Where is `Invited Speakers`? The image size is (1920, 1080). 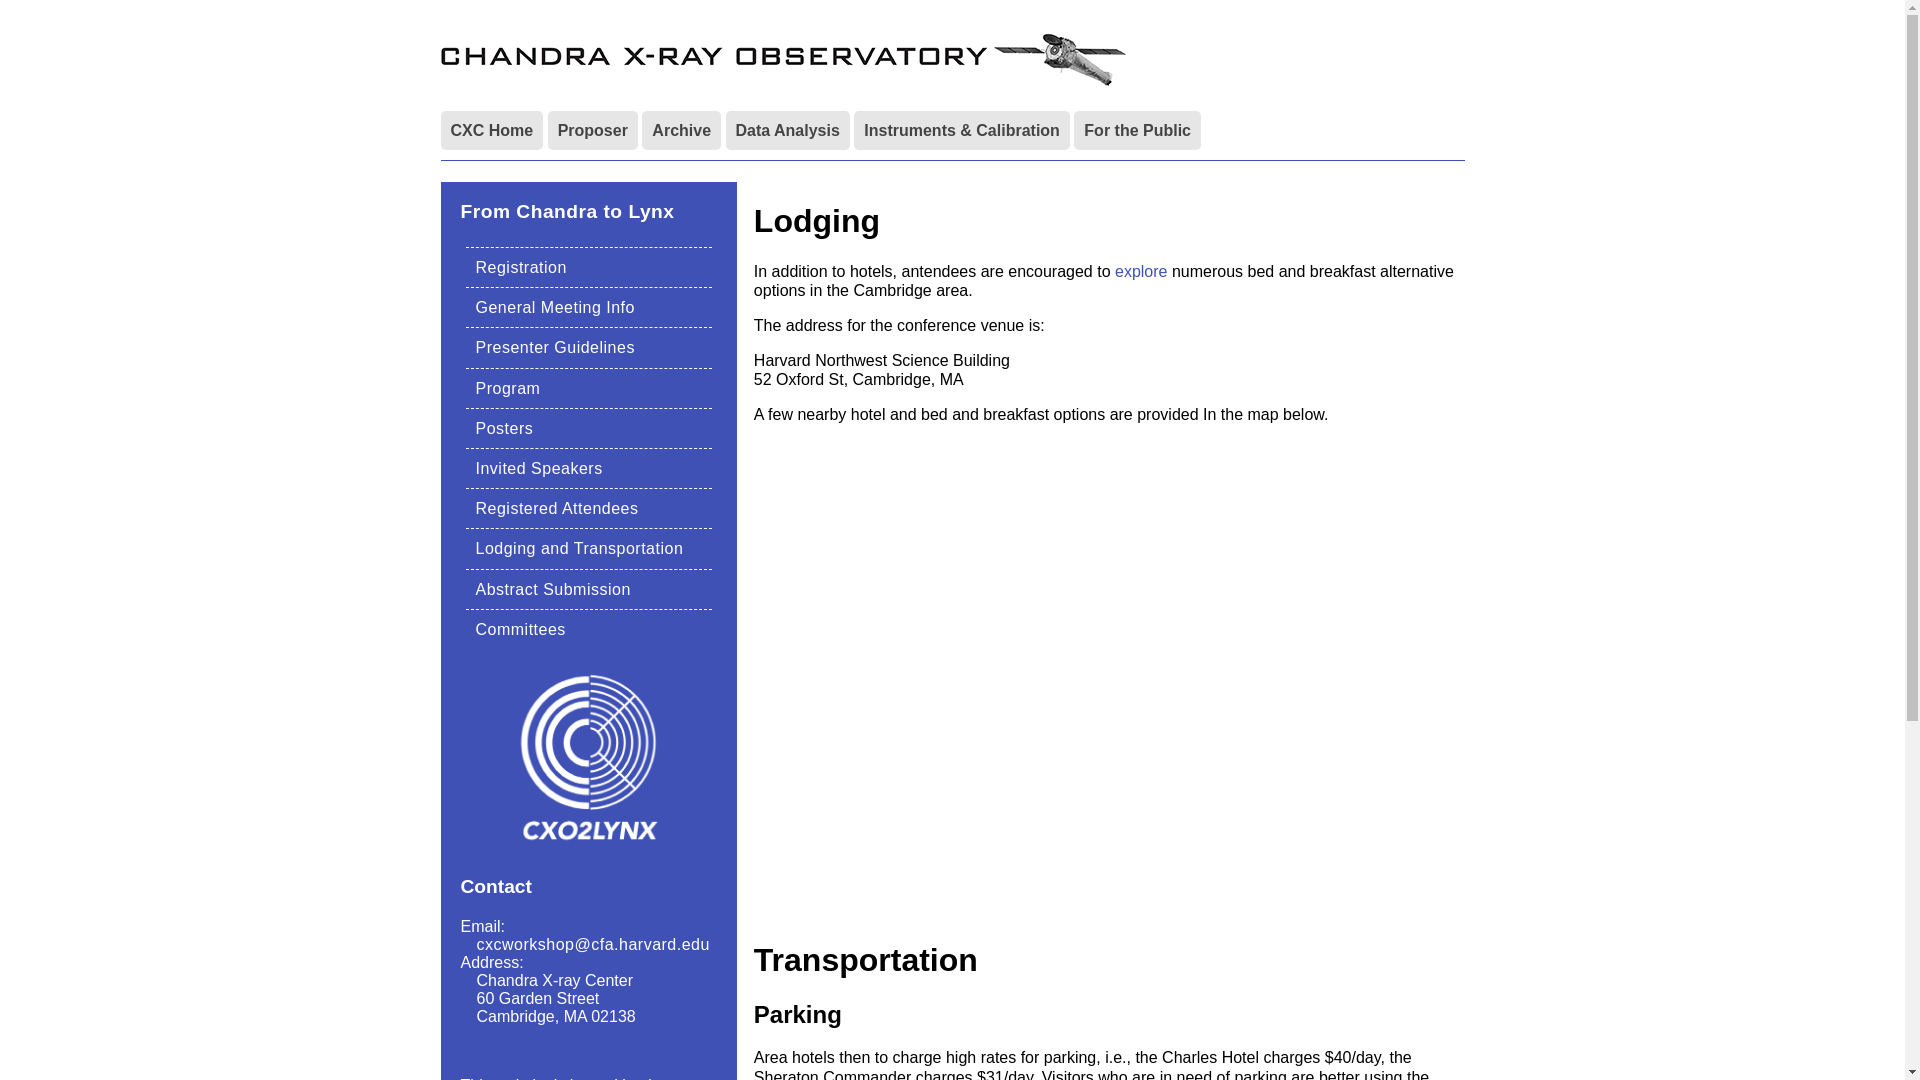
Invited Speakers is located at coordinates (539, 468).